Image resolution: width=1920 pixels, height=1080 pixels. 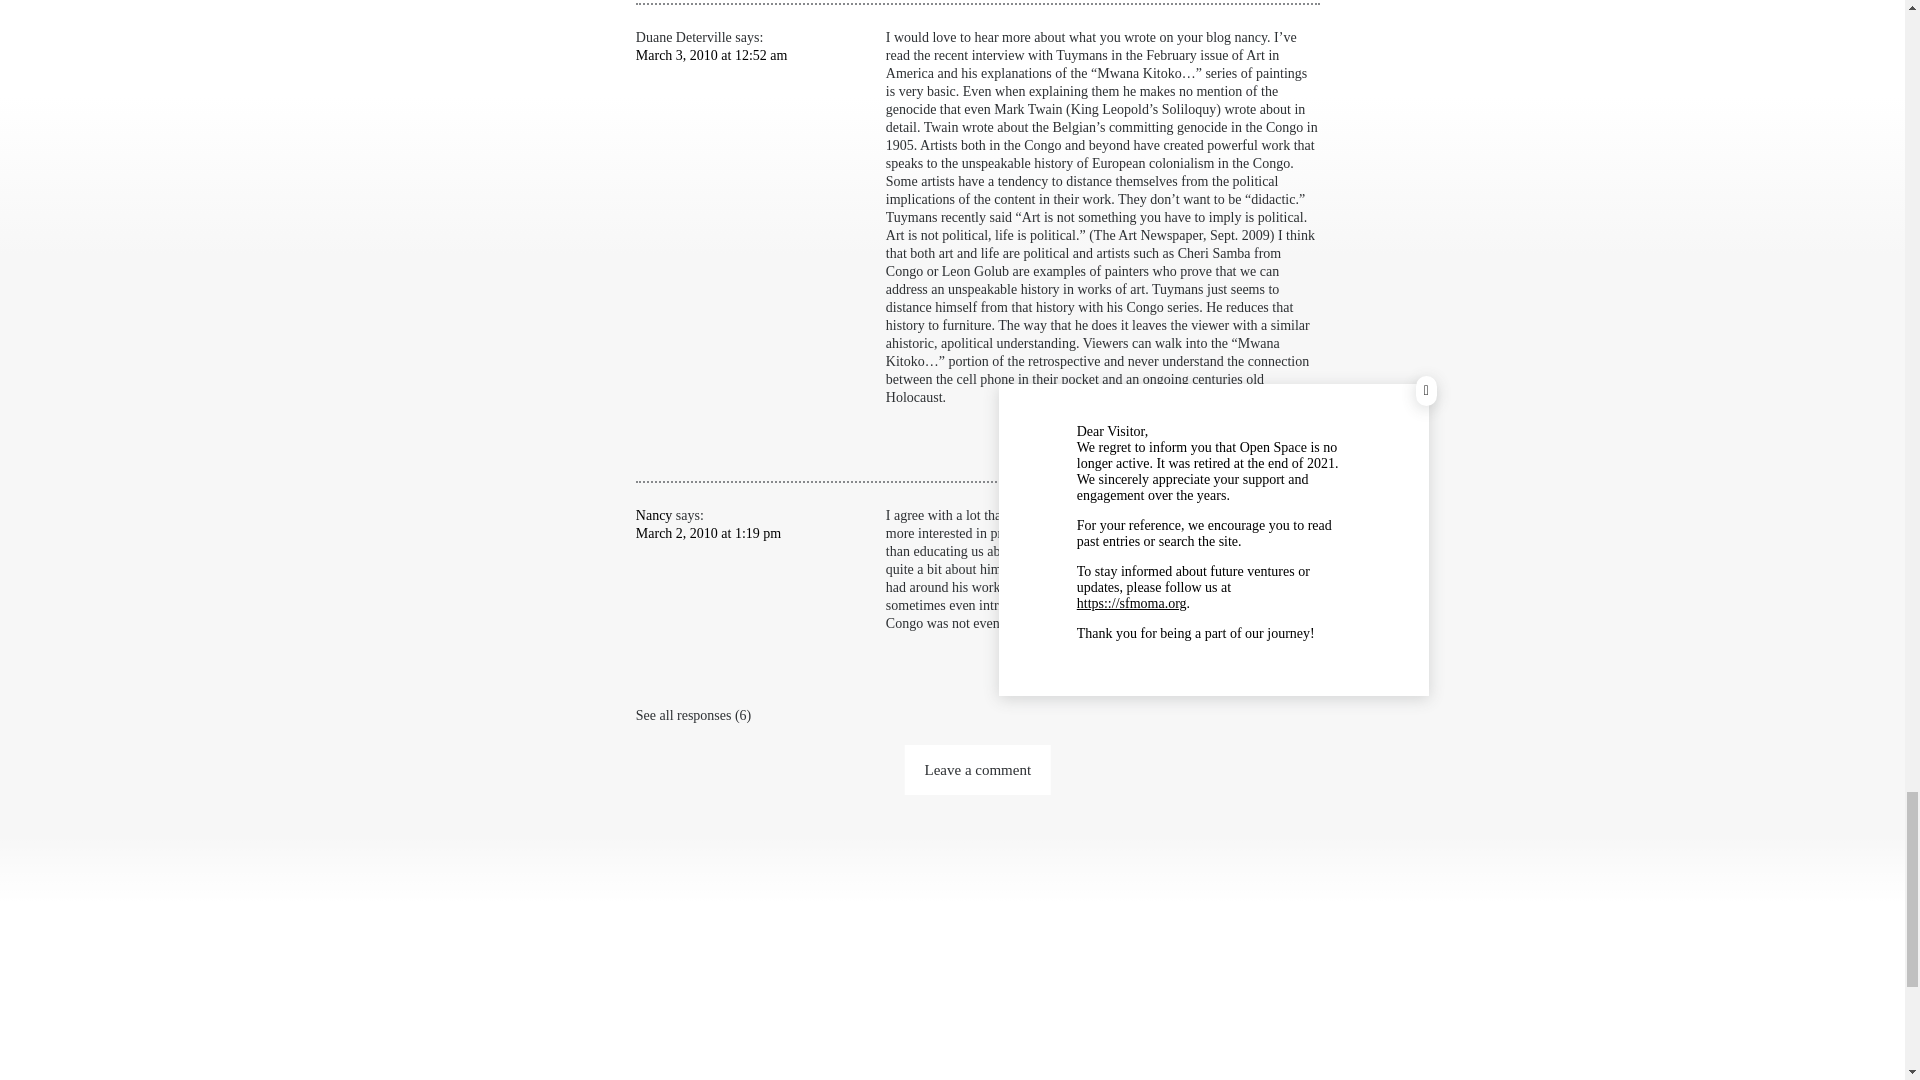 I want to click on March 3, 2010 at 12:52 am, so click(x=711, y=54).